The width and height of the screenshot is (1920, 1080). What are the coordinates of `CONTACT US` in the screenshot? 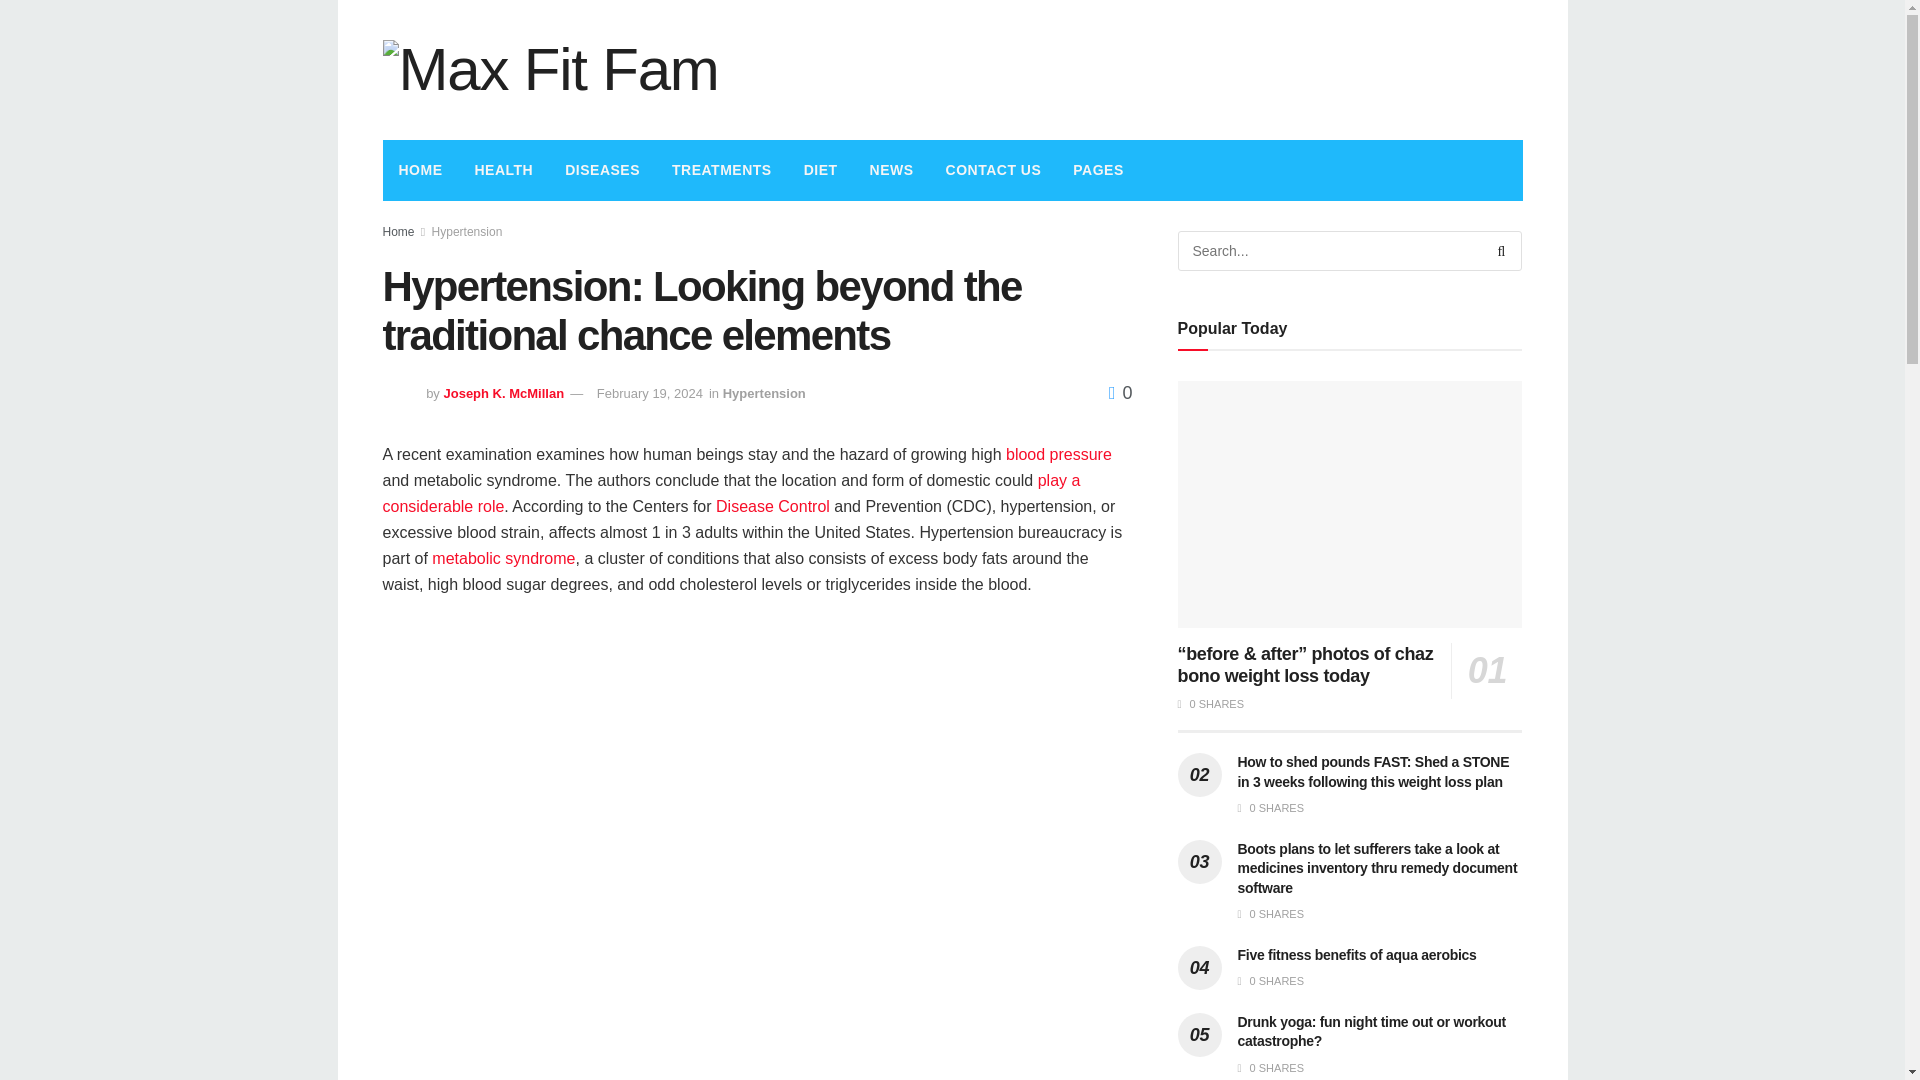 It's located at (993, 170).